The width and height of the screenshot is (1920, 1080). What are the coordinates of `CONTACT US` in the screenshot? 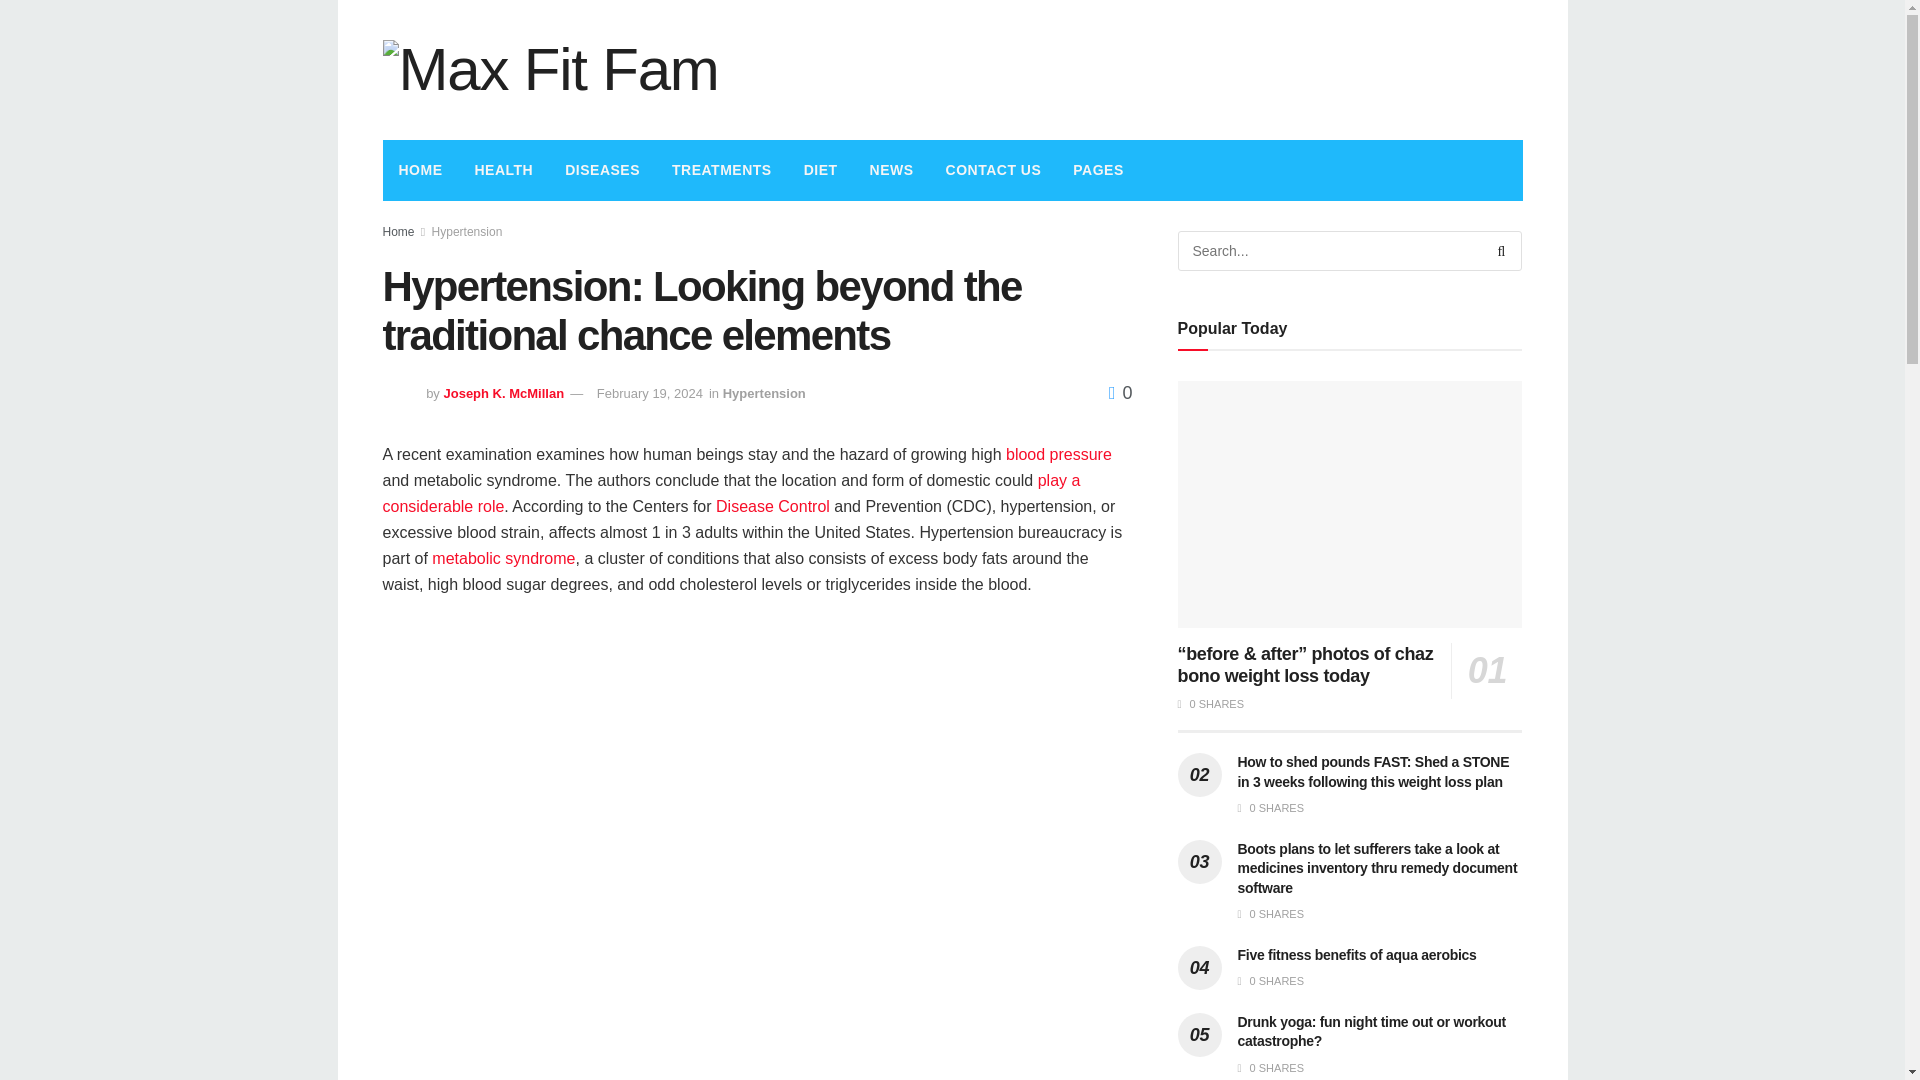 It's located at (993, 170).